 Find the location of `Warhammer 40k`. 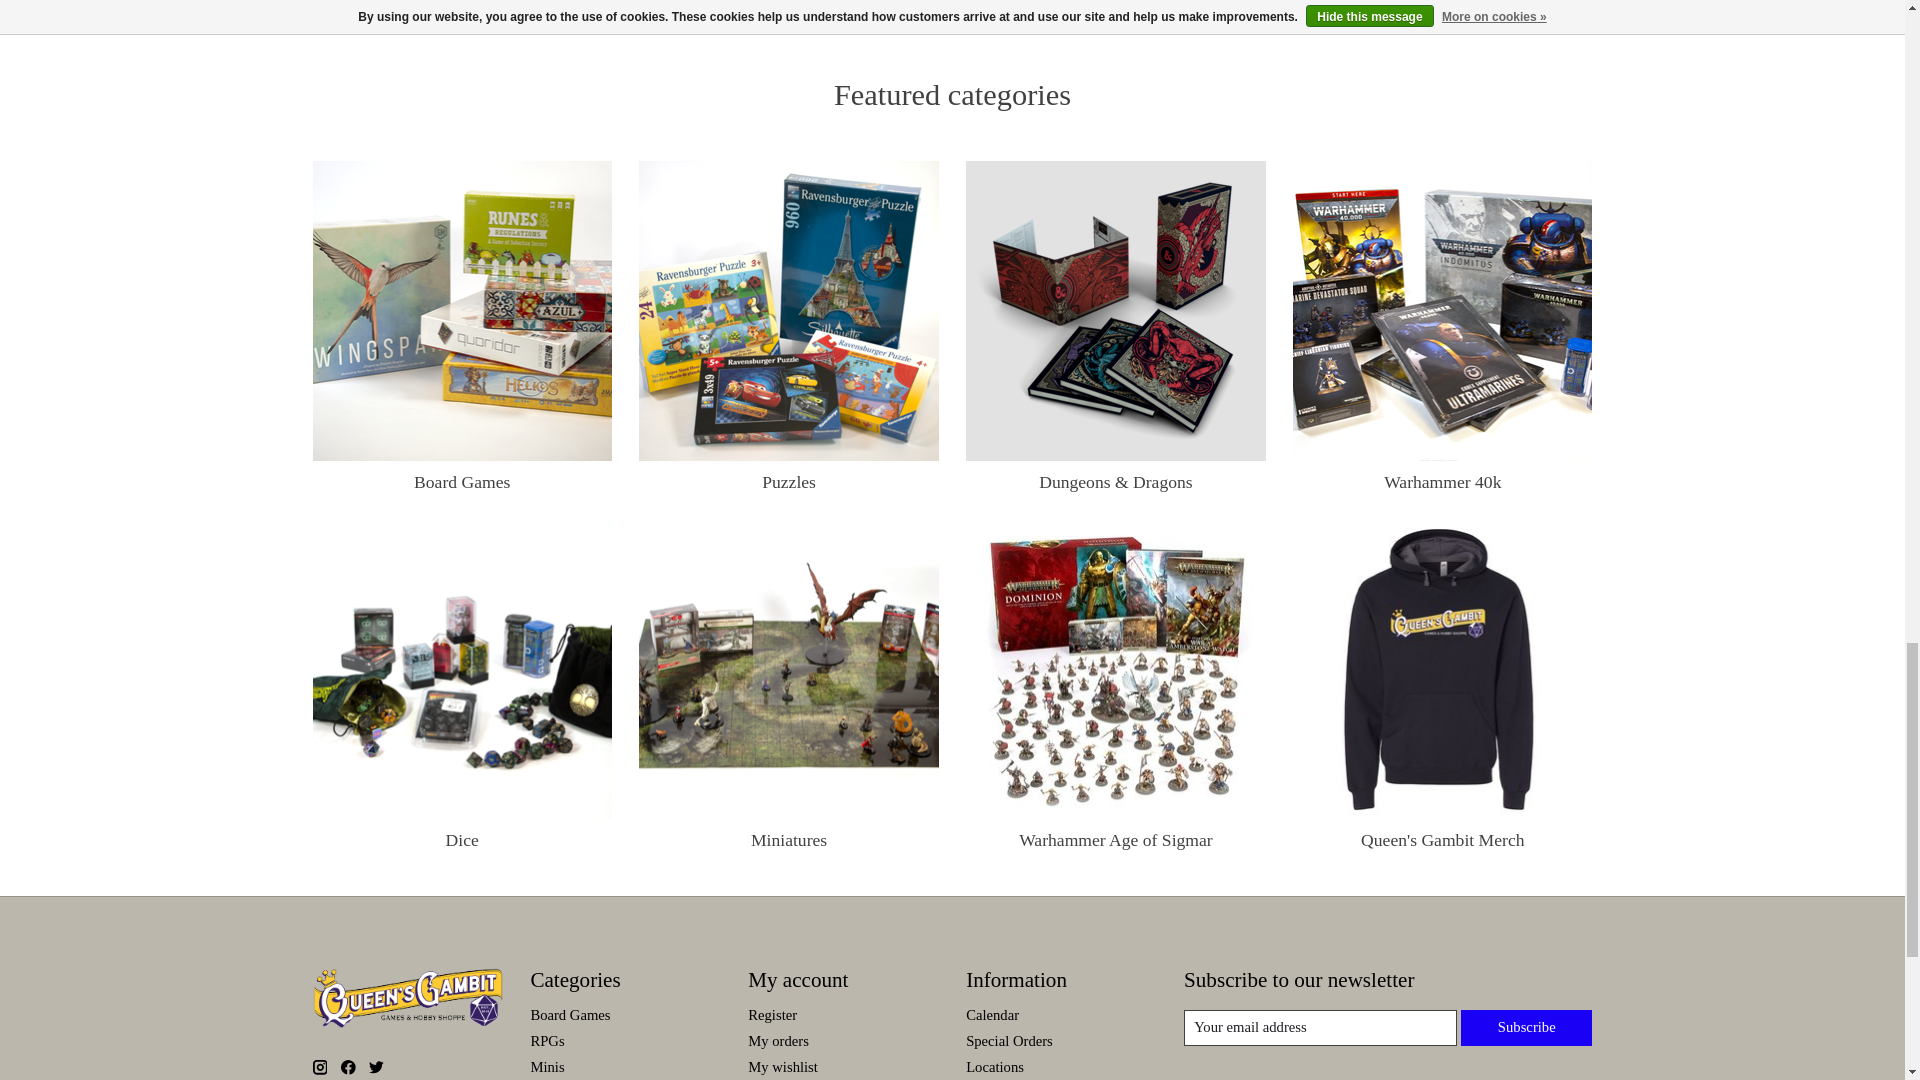

Warhammer 40k is located at coordinates (1442, 310).